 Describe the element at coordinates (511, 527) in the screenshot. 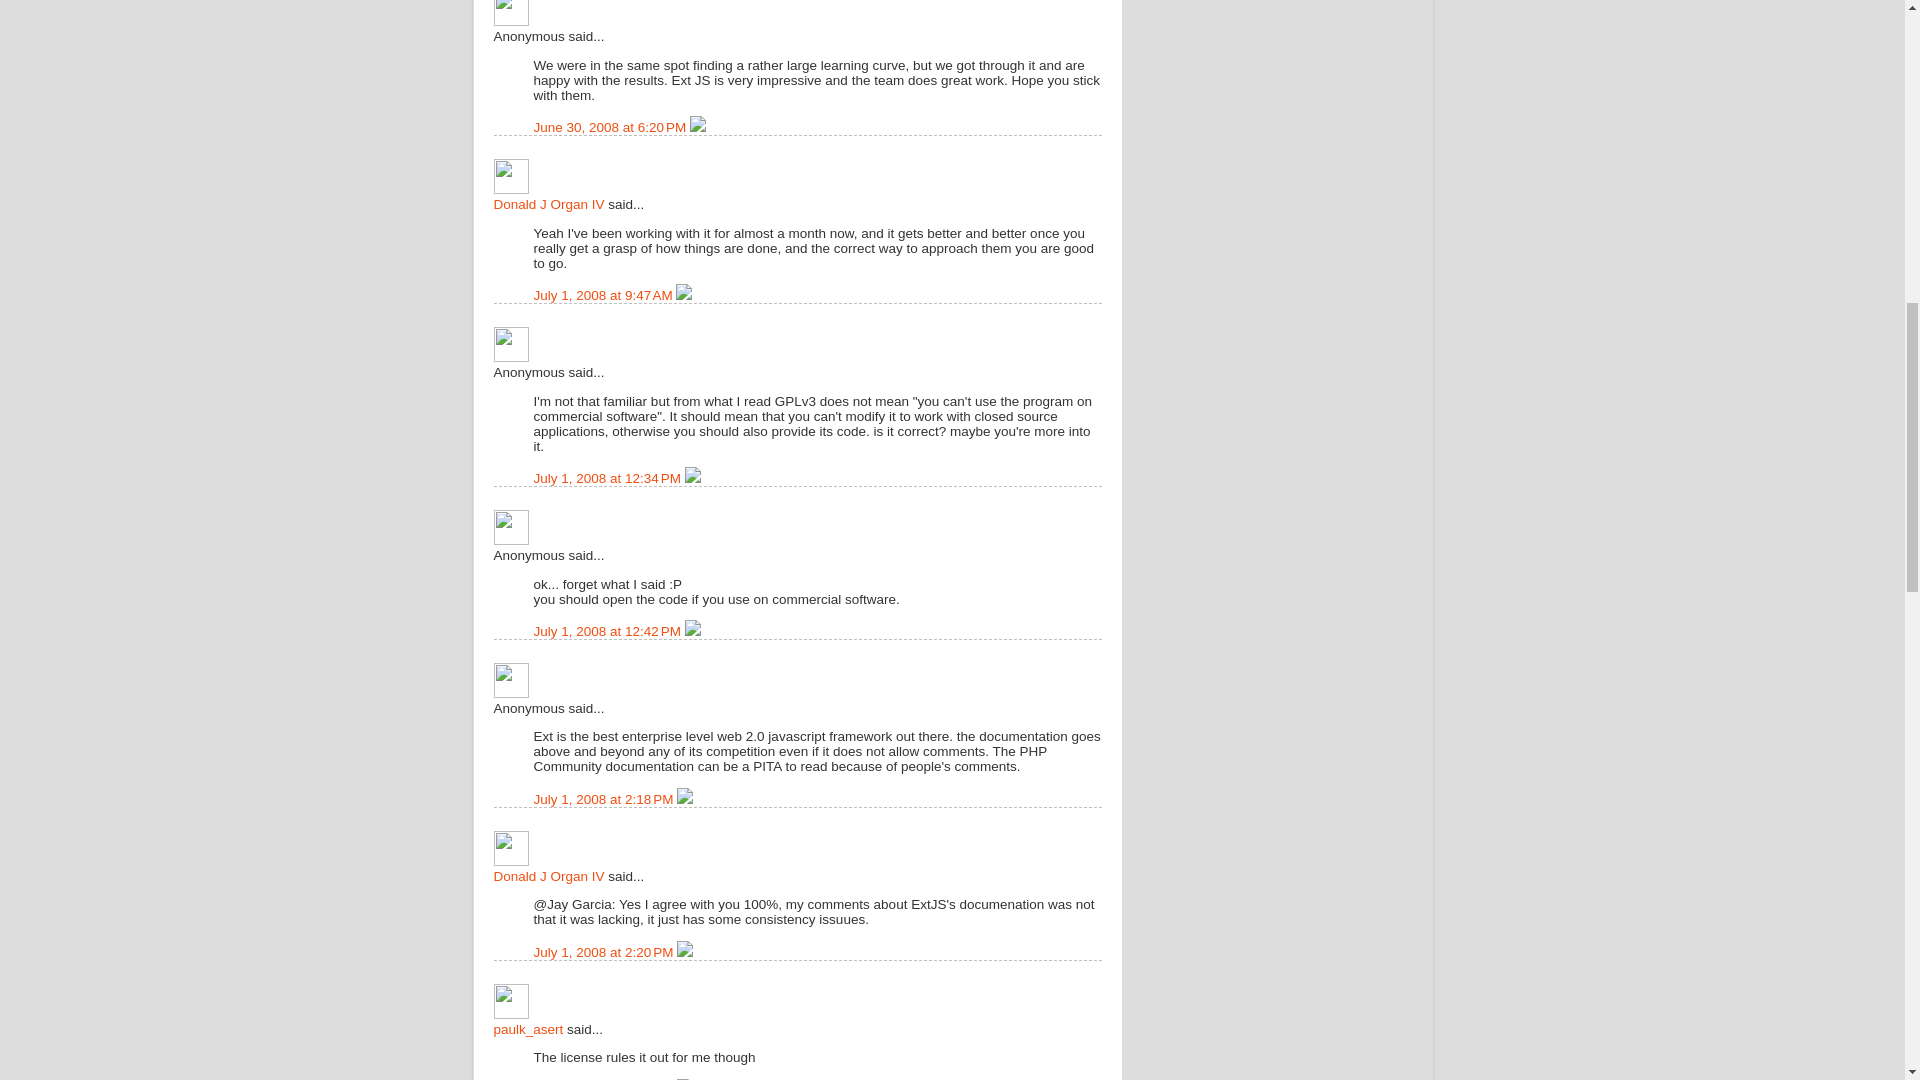

I see `Anonymous` at that location.